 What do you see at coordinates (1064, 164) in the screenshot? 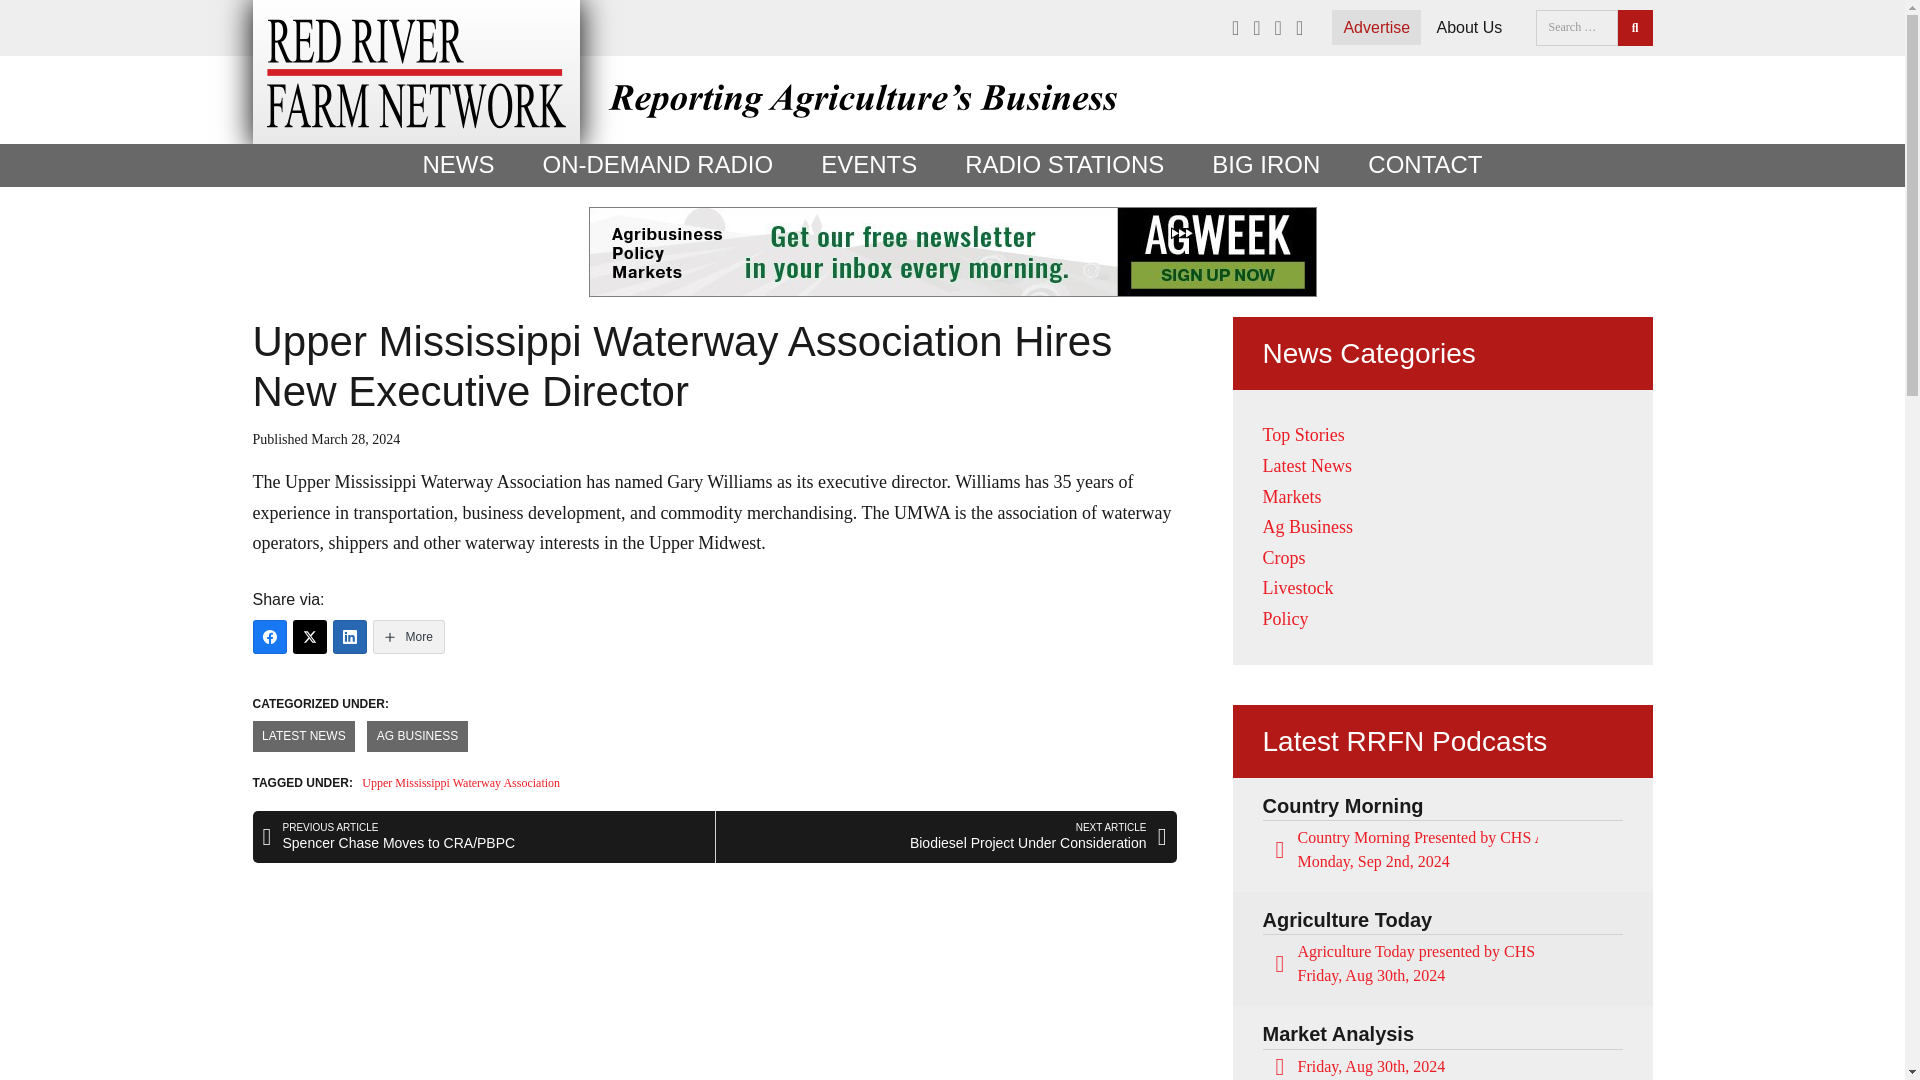
I see `RADIO STATIONS` at bounding box center [1064, 164].